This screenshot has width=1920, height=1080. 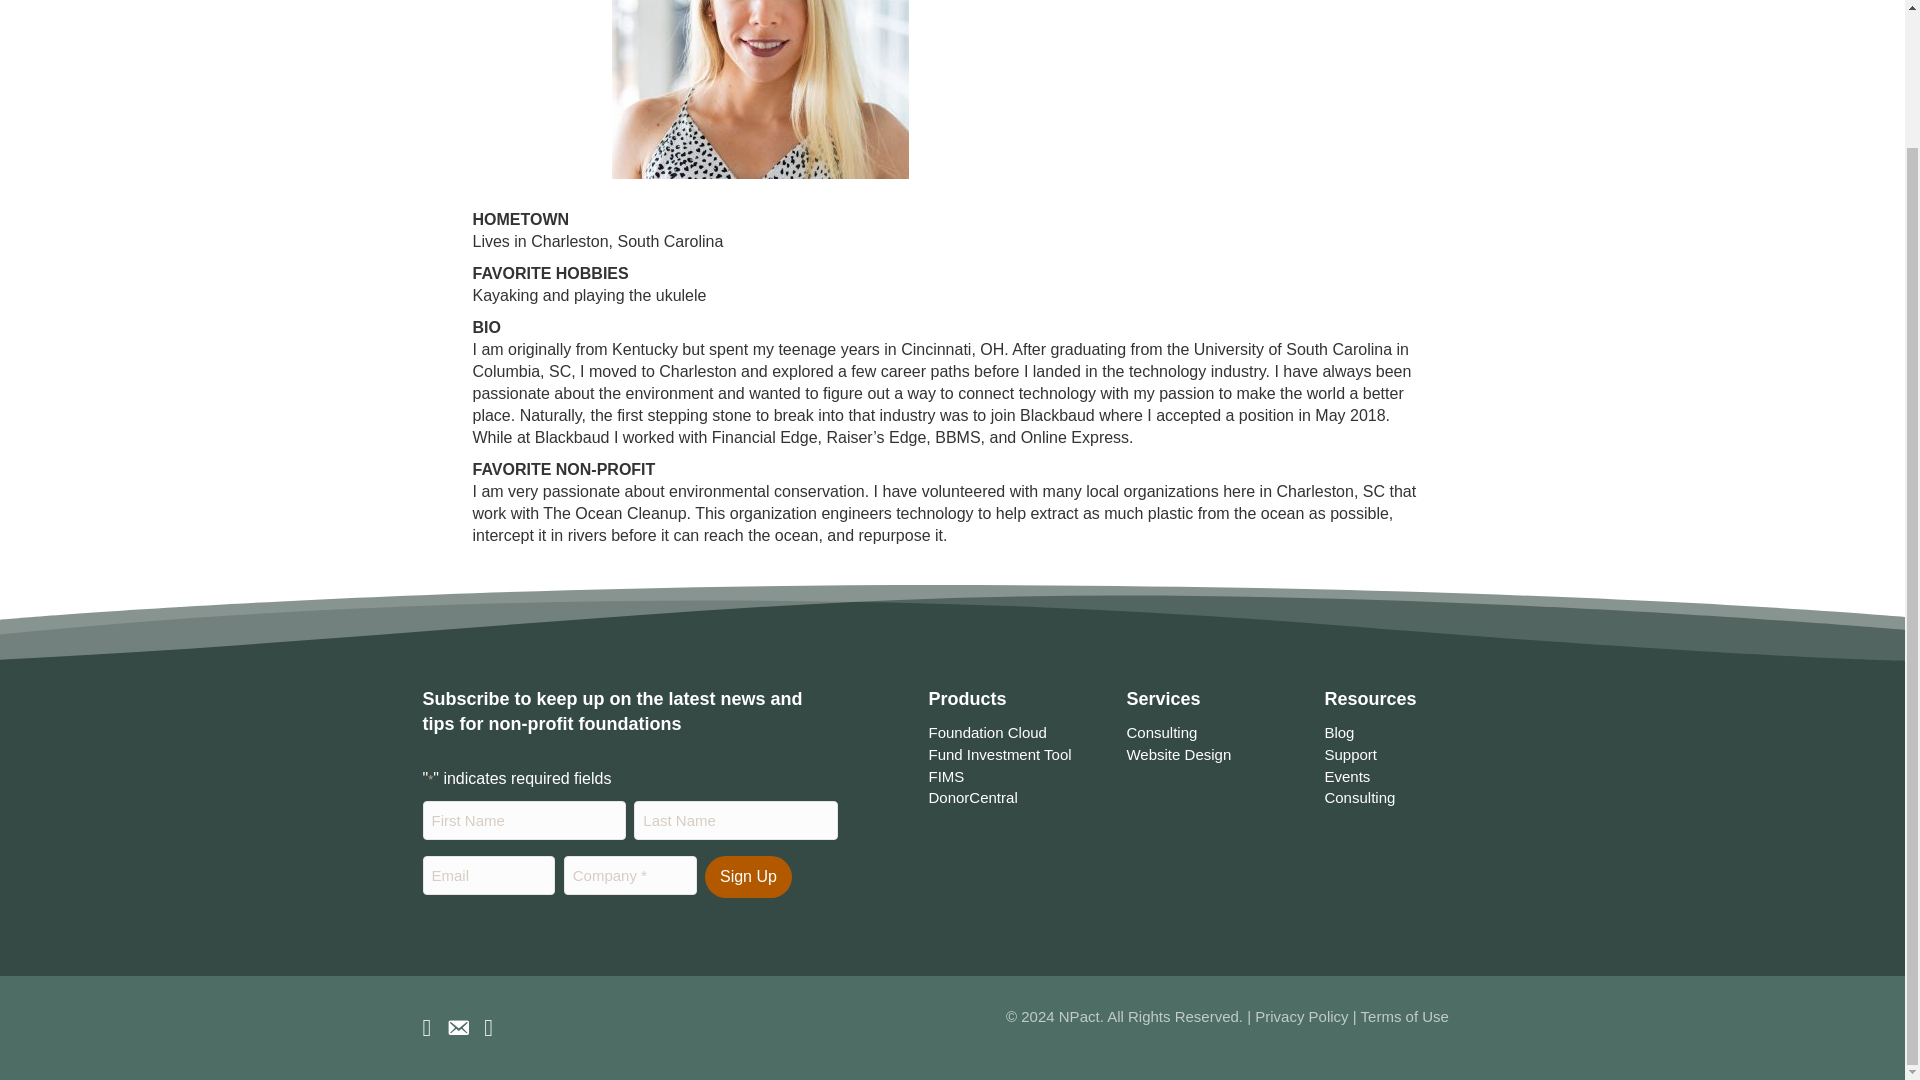 I want to click on Sign Up, so click(x=748, y=876).